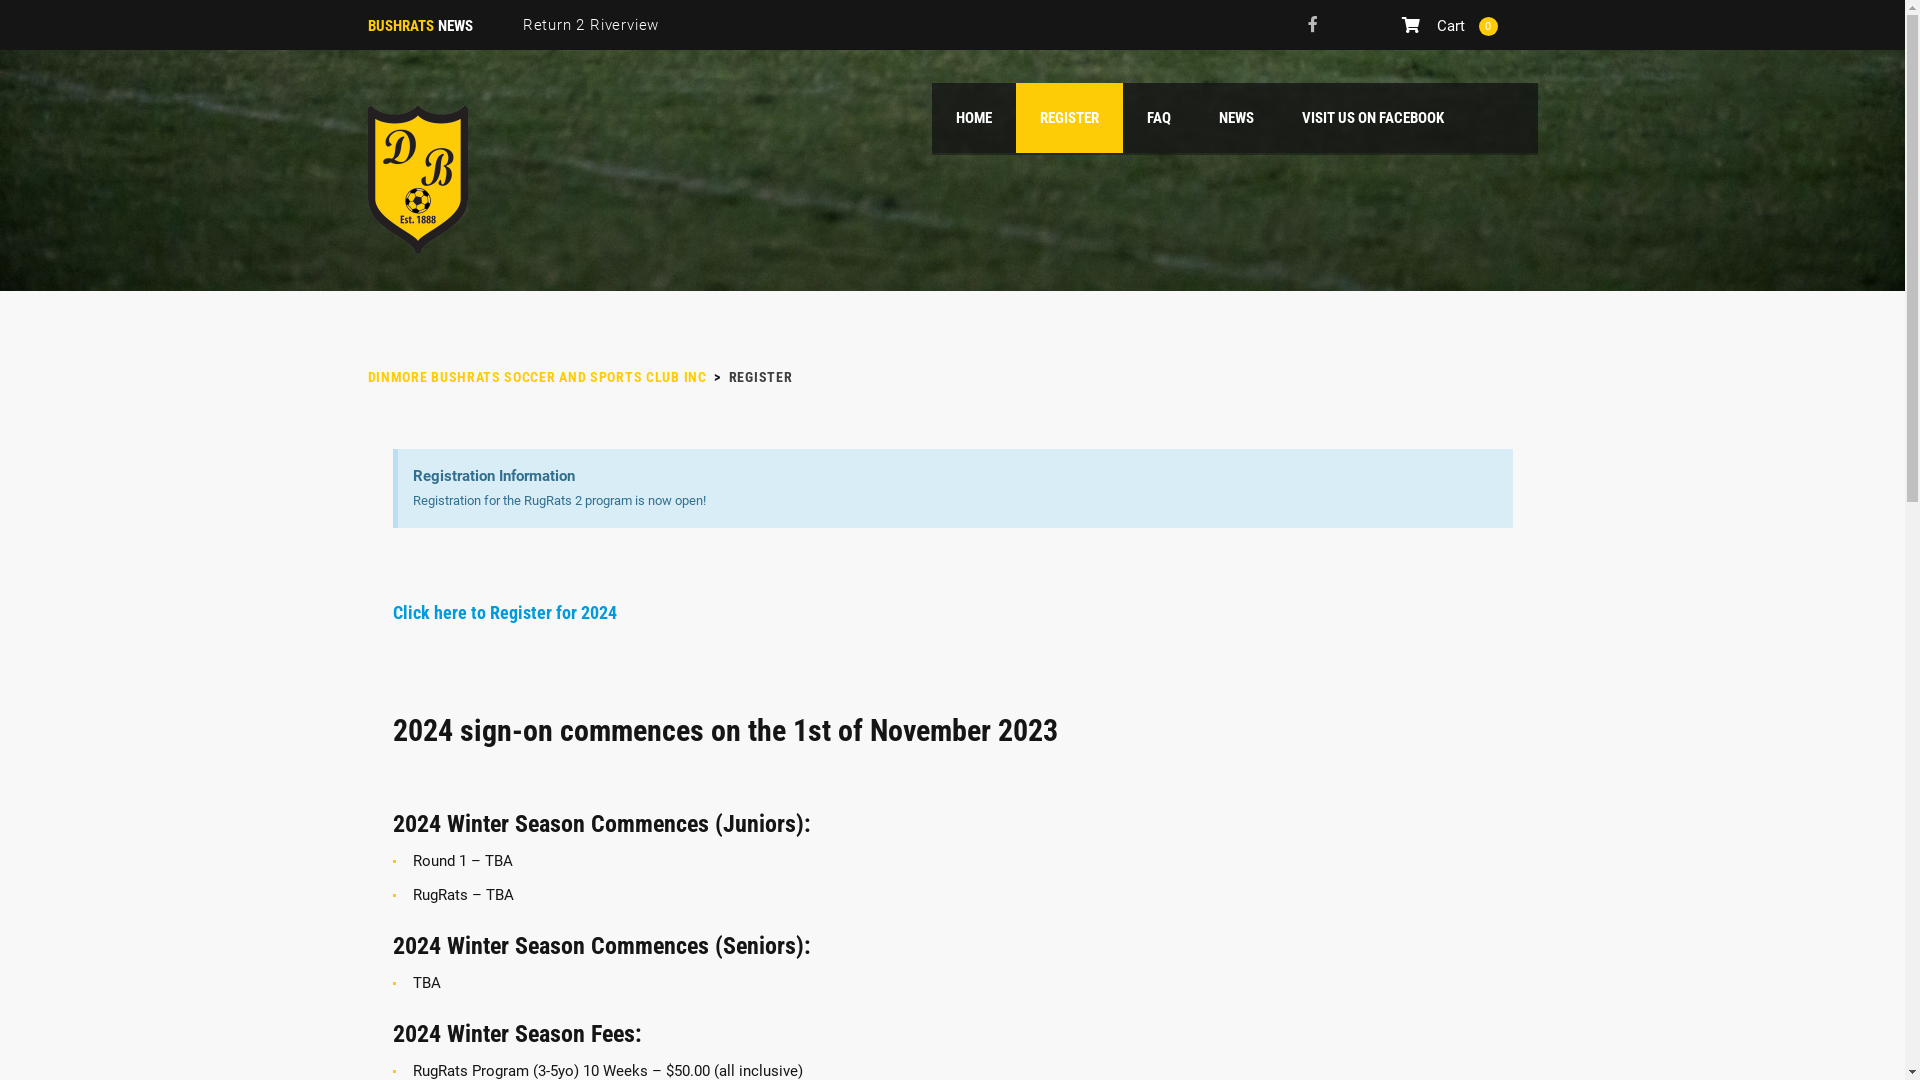 The width and height of the screenshot is (1920, 1080). Describe the element at coordinates (974, 118) in the screenshot. I see `HOME` at that location.